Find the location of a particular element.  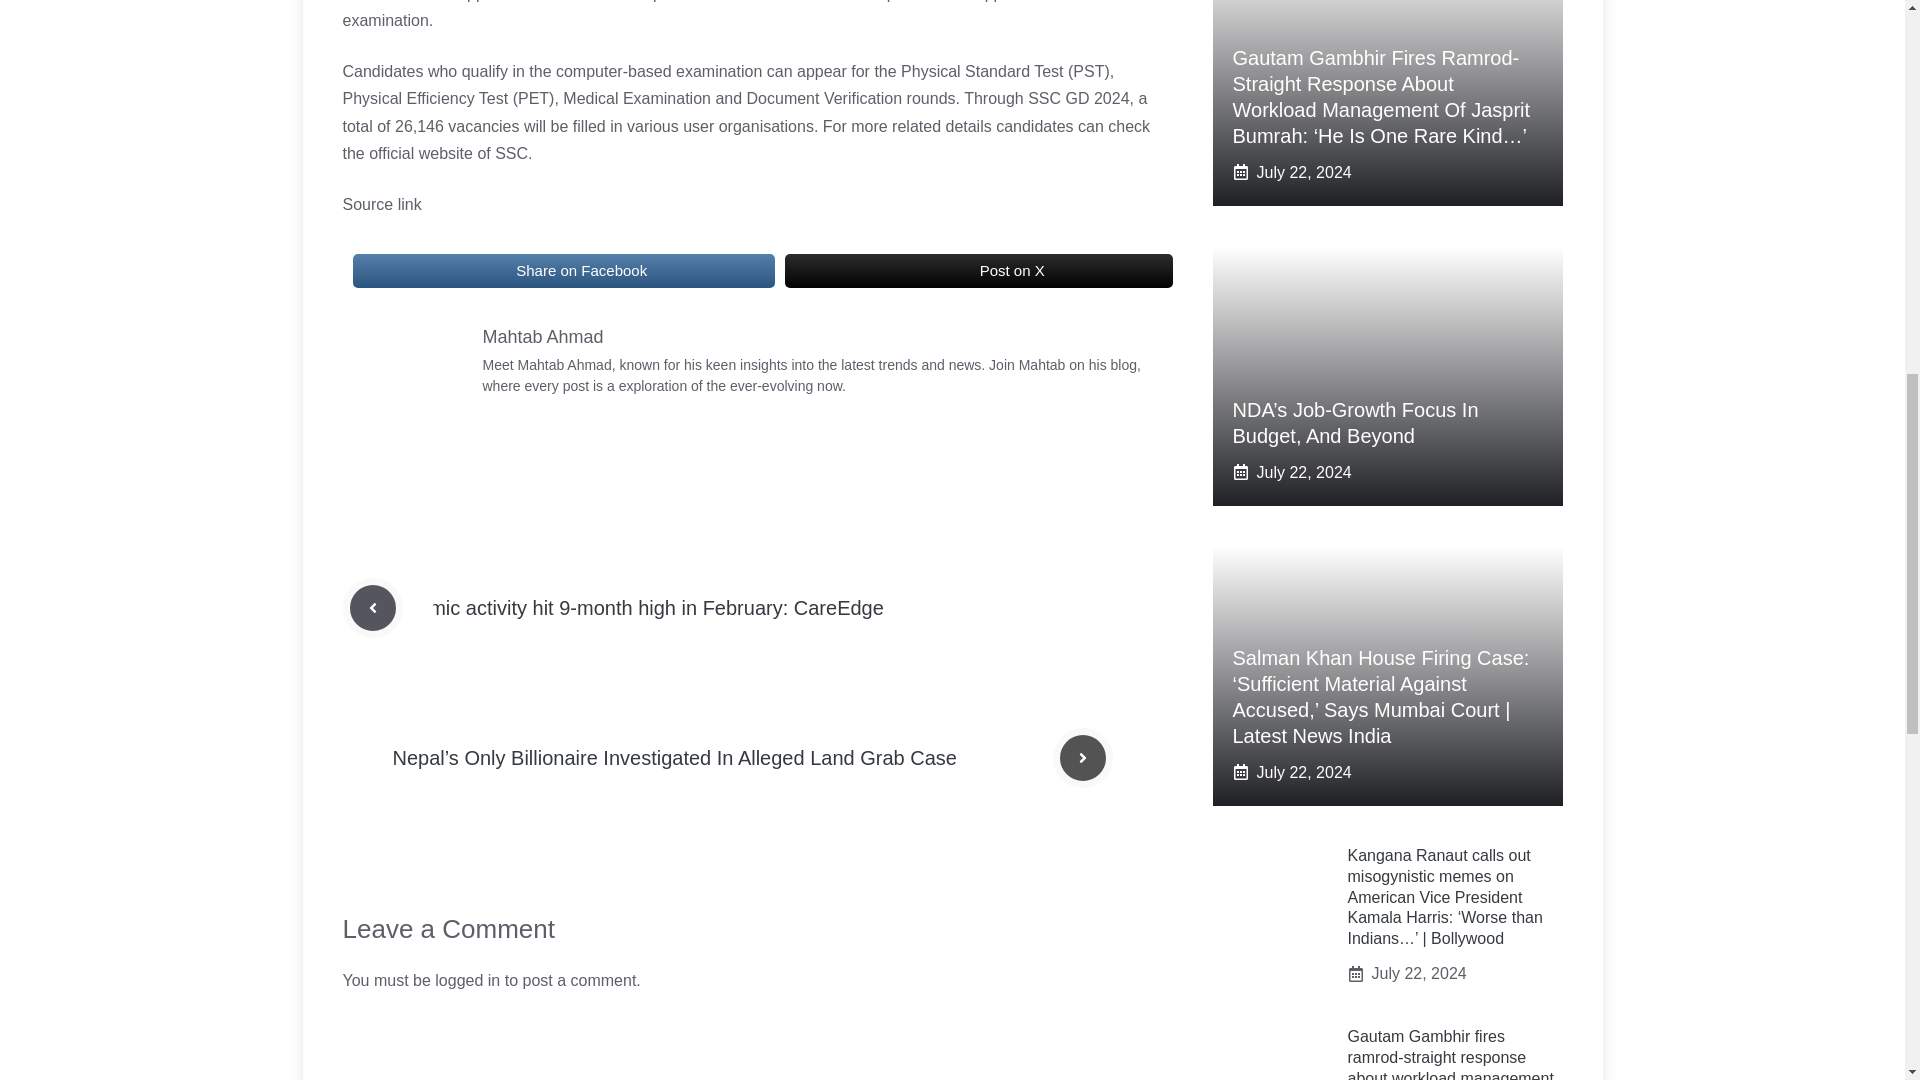

Source link is located at coordinates (380, 204).